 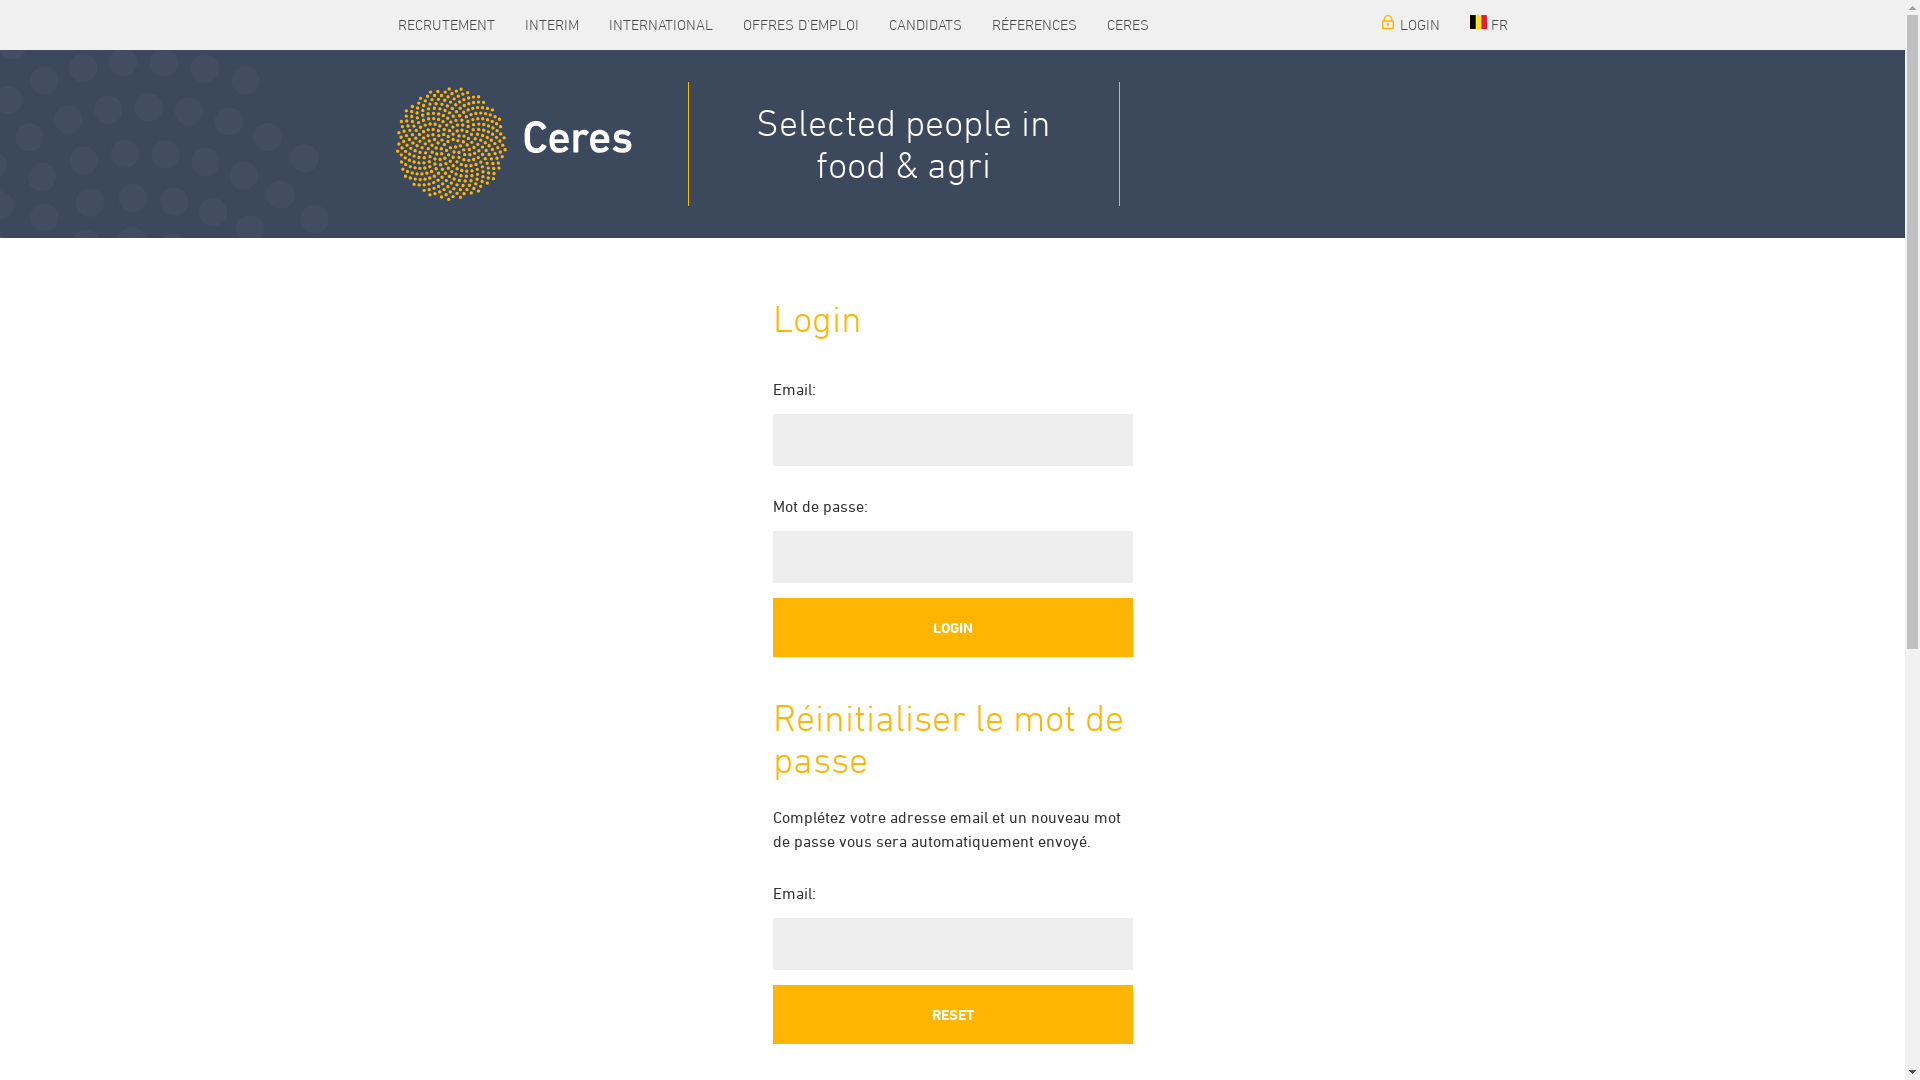 I want to click on Reset, so click(x=952, y=1014).